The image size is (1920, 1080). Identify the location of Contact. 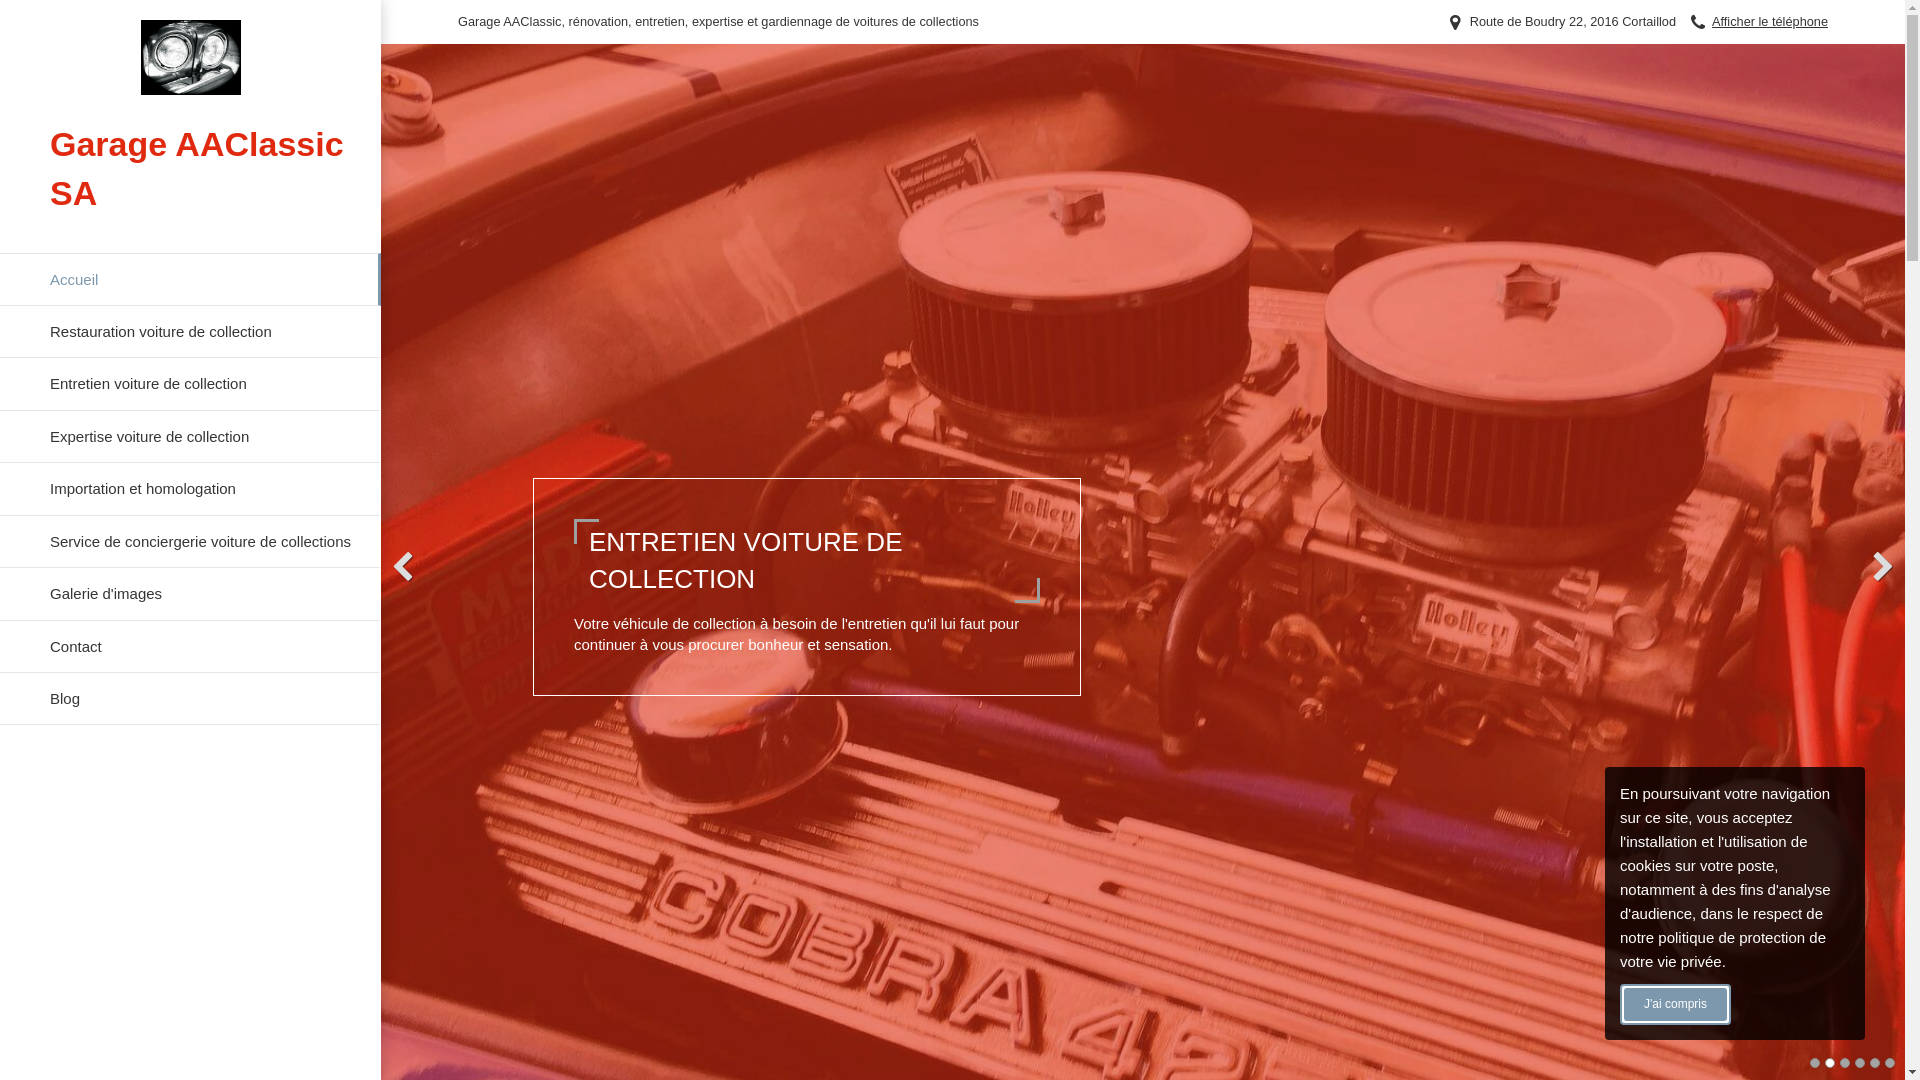
(190, 646).